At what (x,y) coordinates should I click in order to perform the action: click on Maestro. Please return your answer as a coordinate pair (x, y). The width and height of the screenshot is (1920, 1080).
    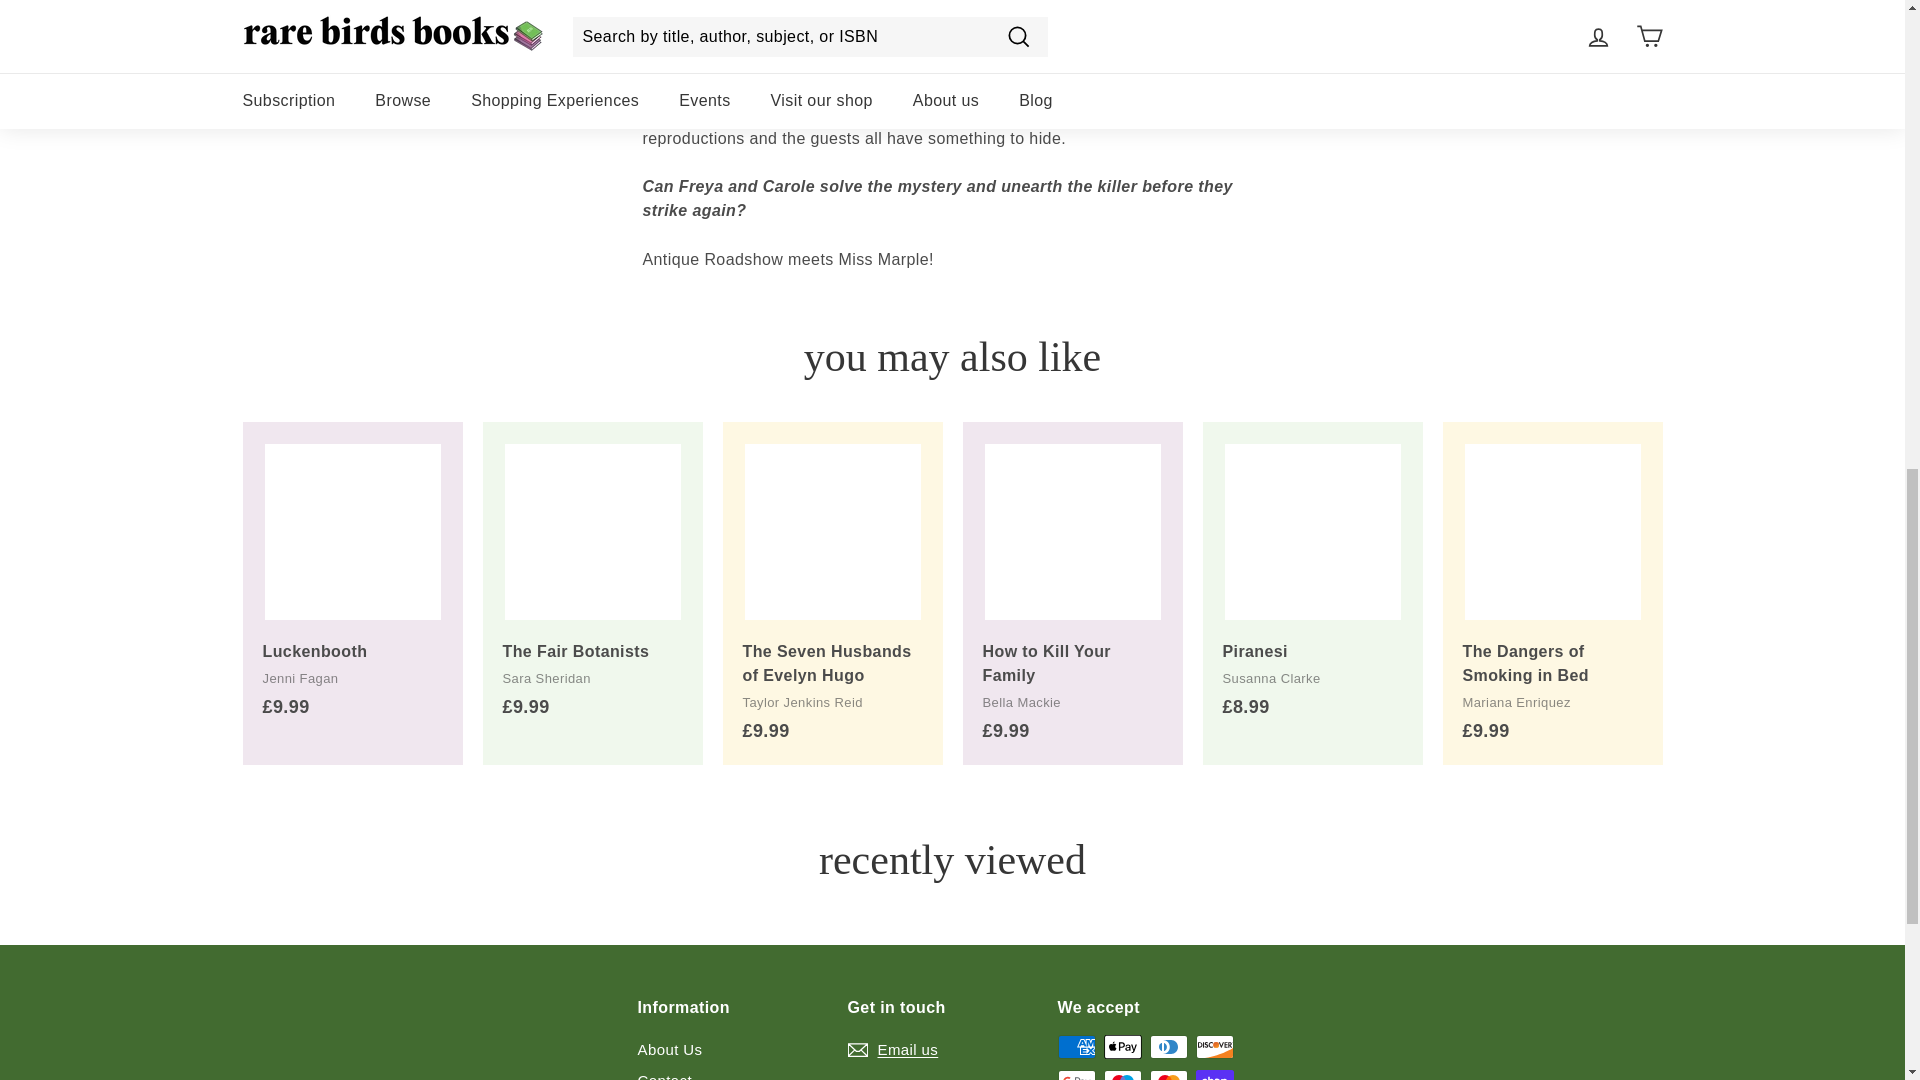
    Looking at the image, I should click on (1123, 1075).